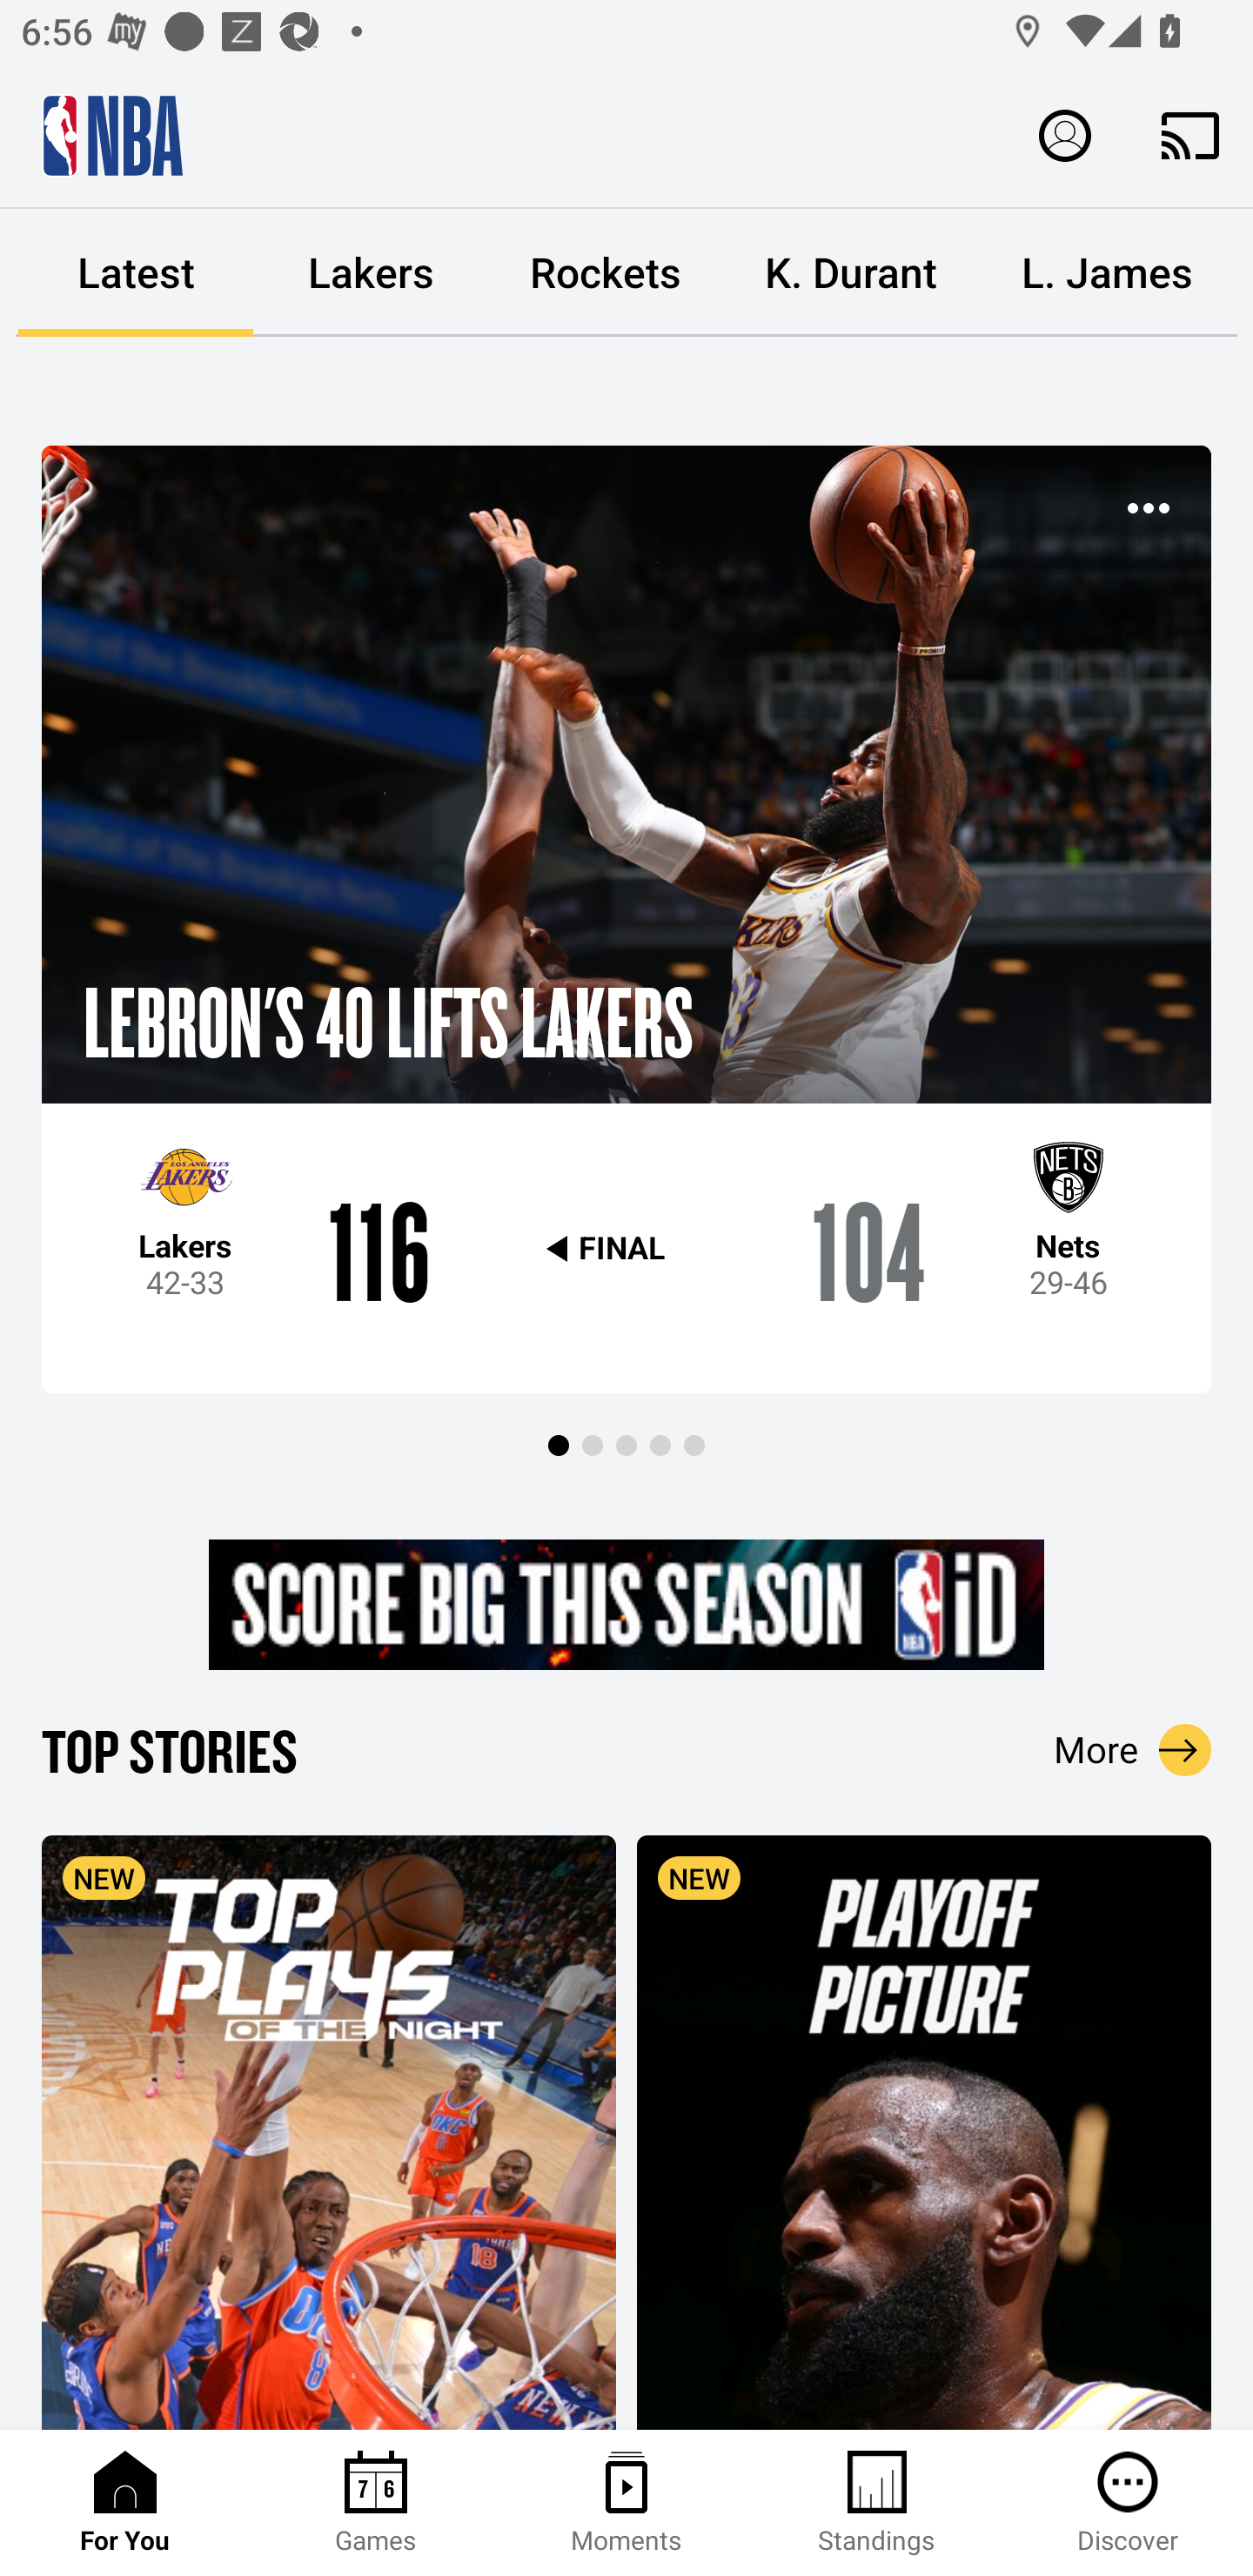 The height and width of the screenshot is (2576, 1253). What do you see at coordinates (626, 2503) in the screenshot?
I see `Moments` at bounding box center [626, 2503].